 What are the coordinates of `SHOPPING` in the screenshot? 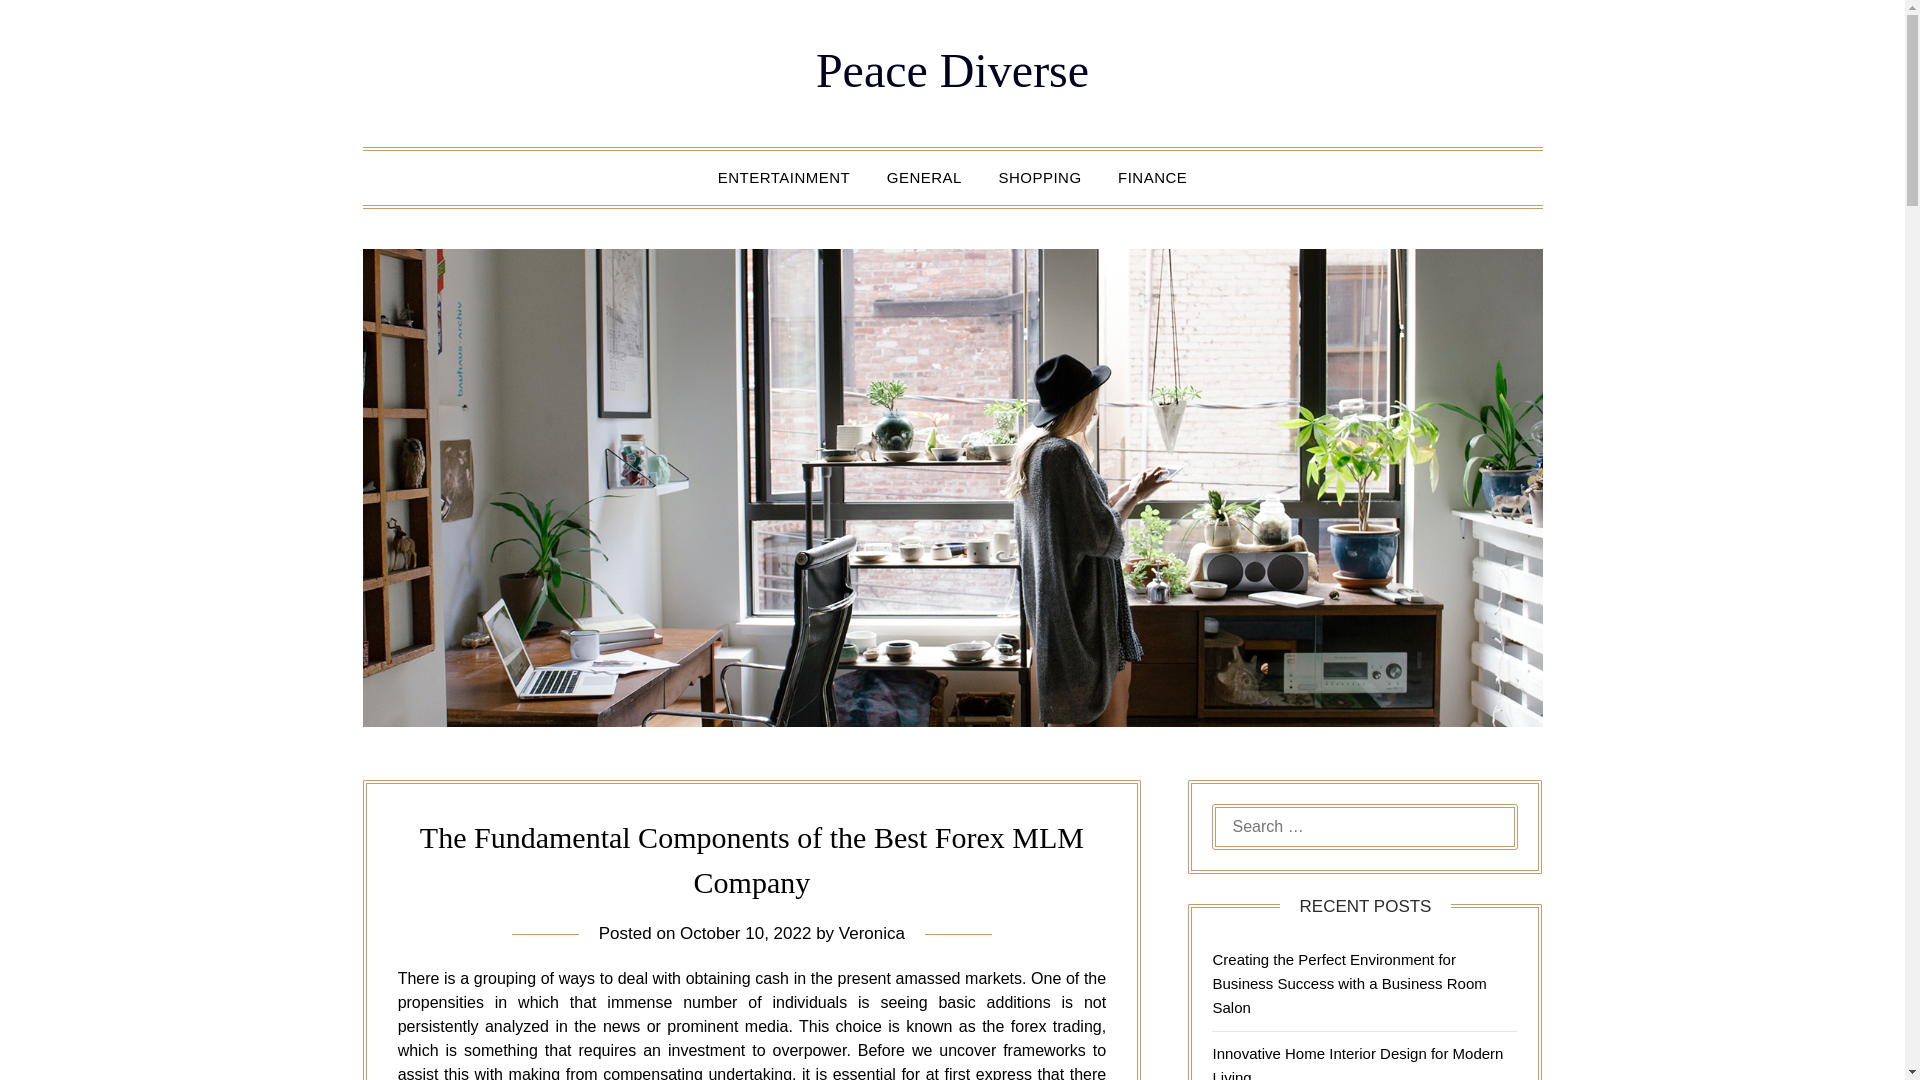 It's located at (1038, 178).